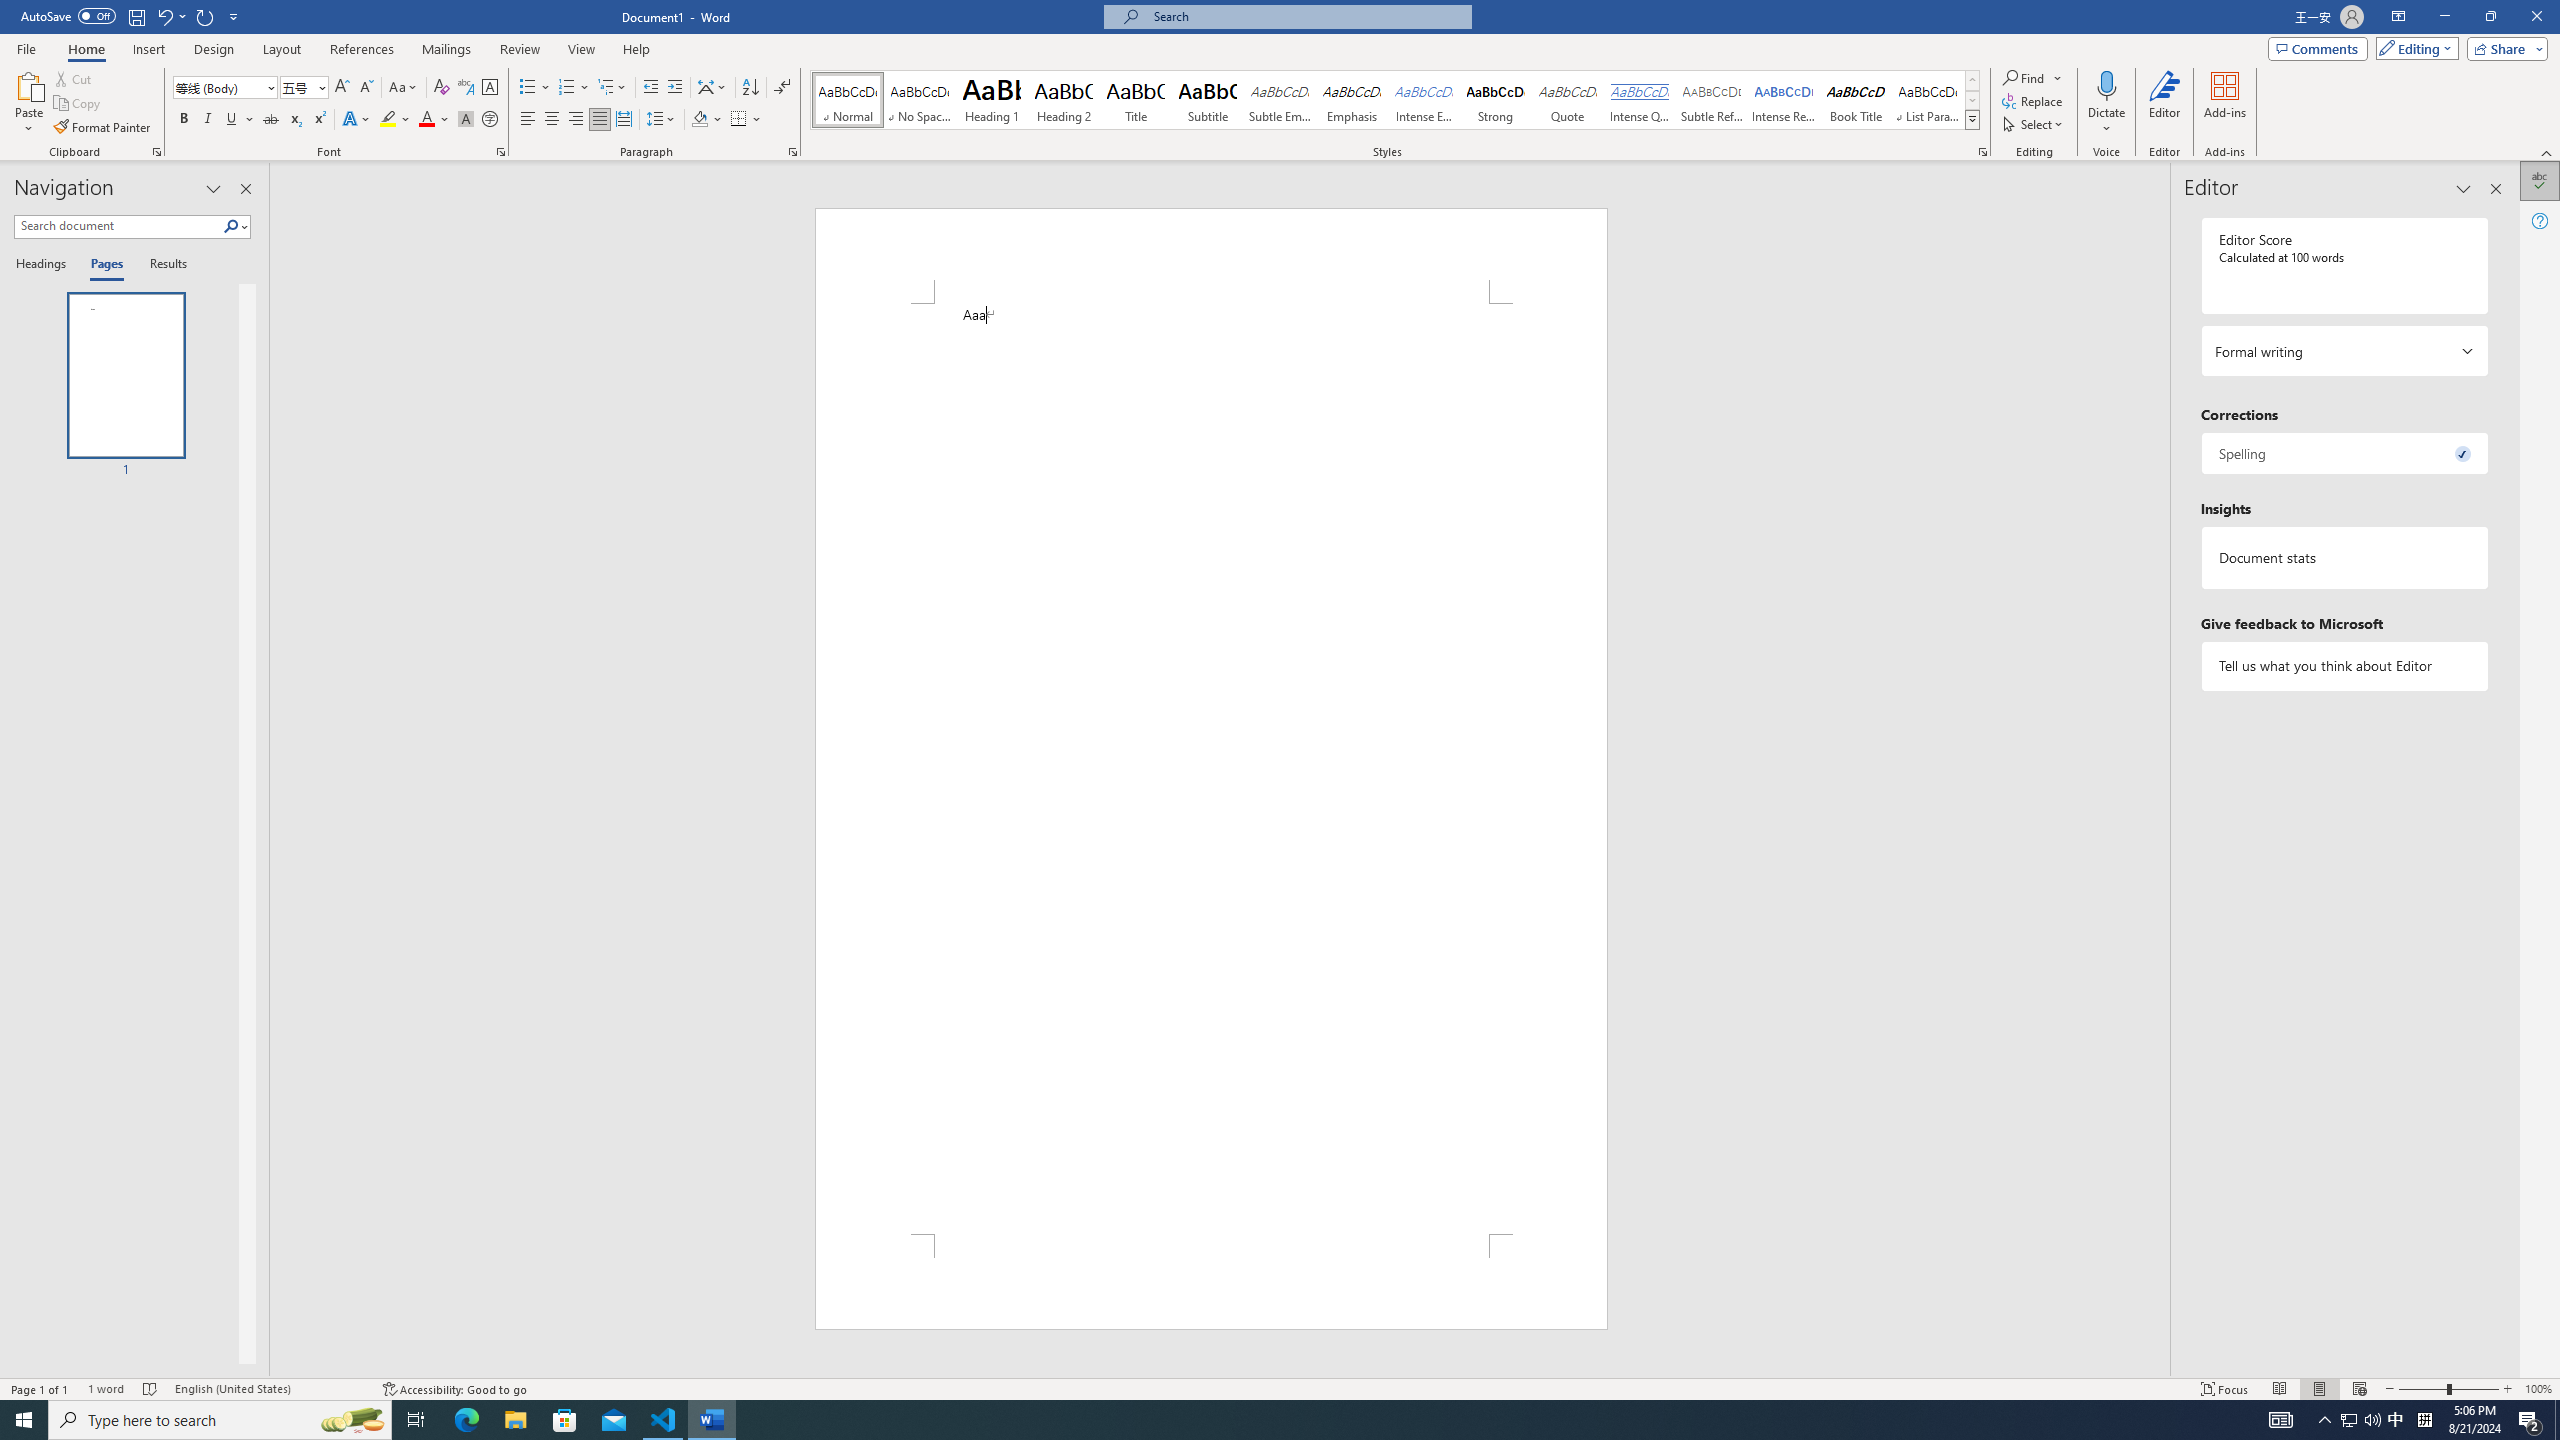  Describe the element at coordinates (2035, 124) in the screenshot. I see `Select` at that location.